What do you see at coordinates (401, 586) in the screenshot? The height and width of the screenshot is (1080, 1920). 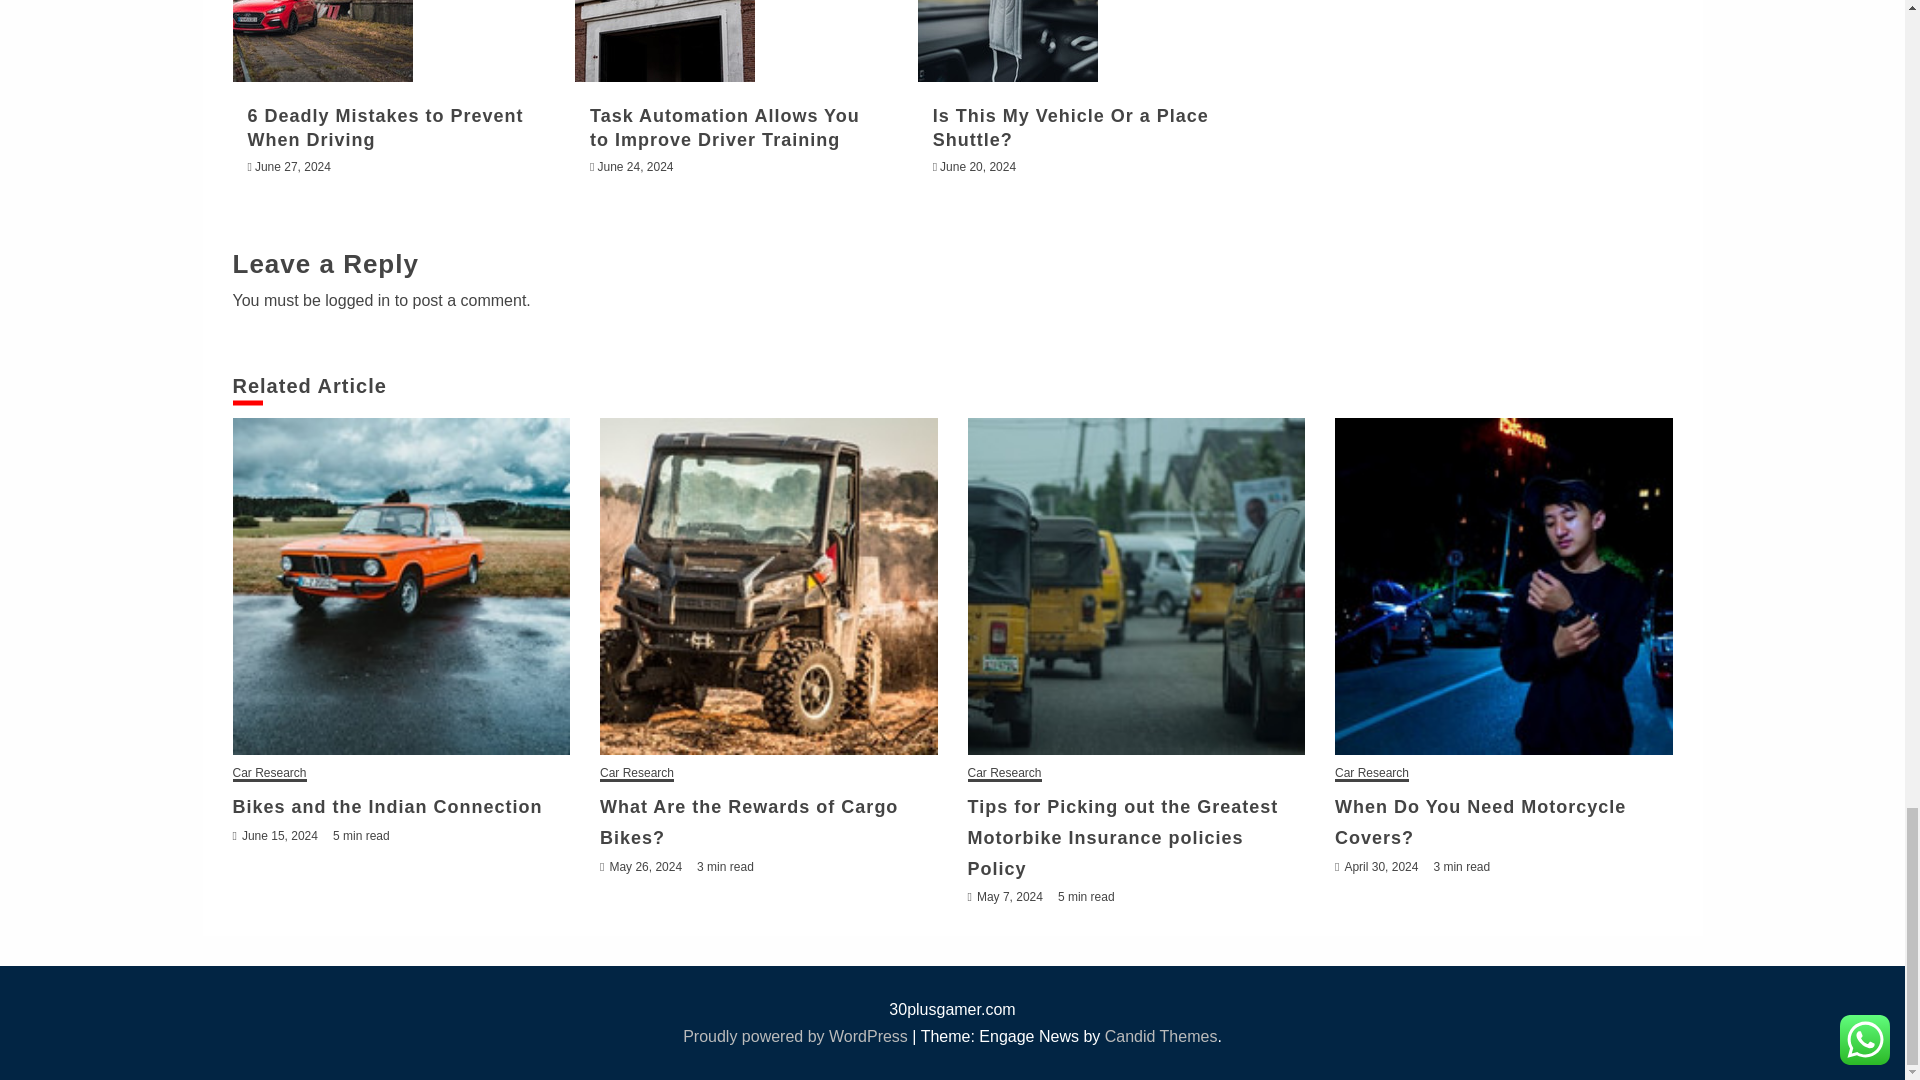 I see `Bikes and the Indian Connection` at bounding box center [401, 586].